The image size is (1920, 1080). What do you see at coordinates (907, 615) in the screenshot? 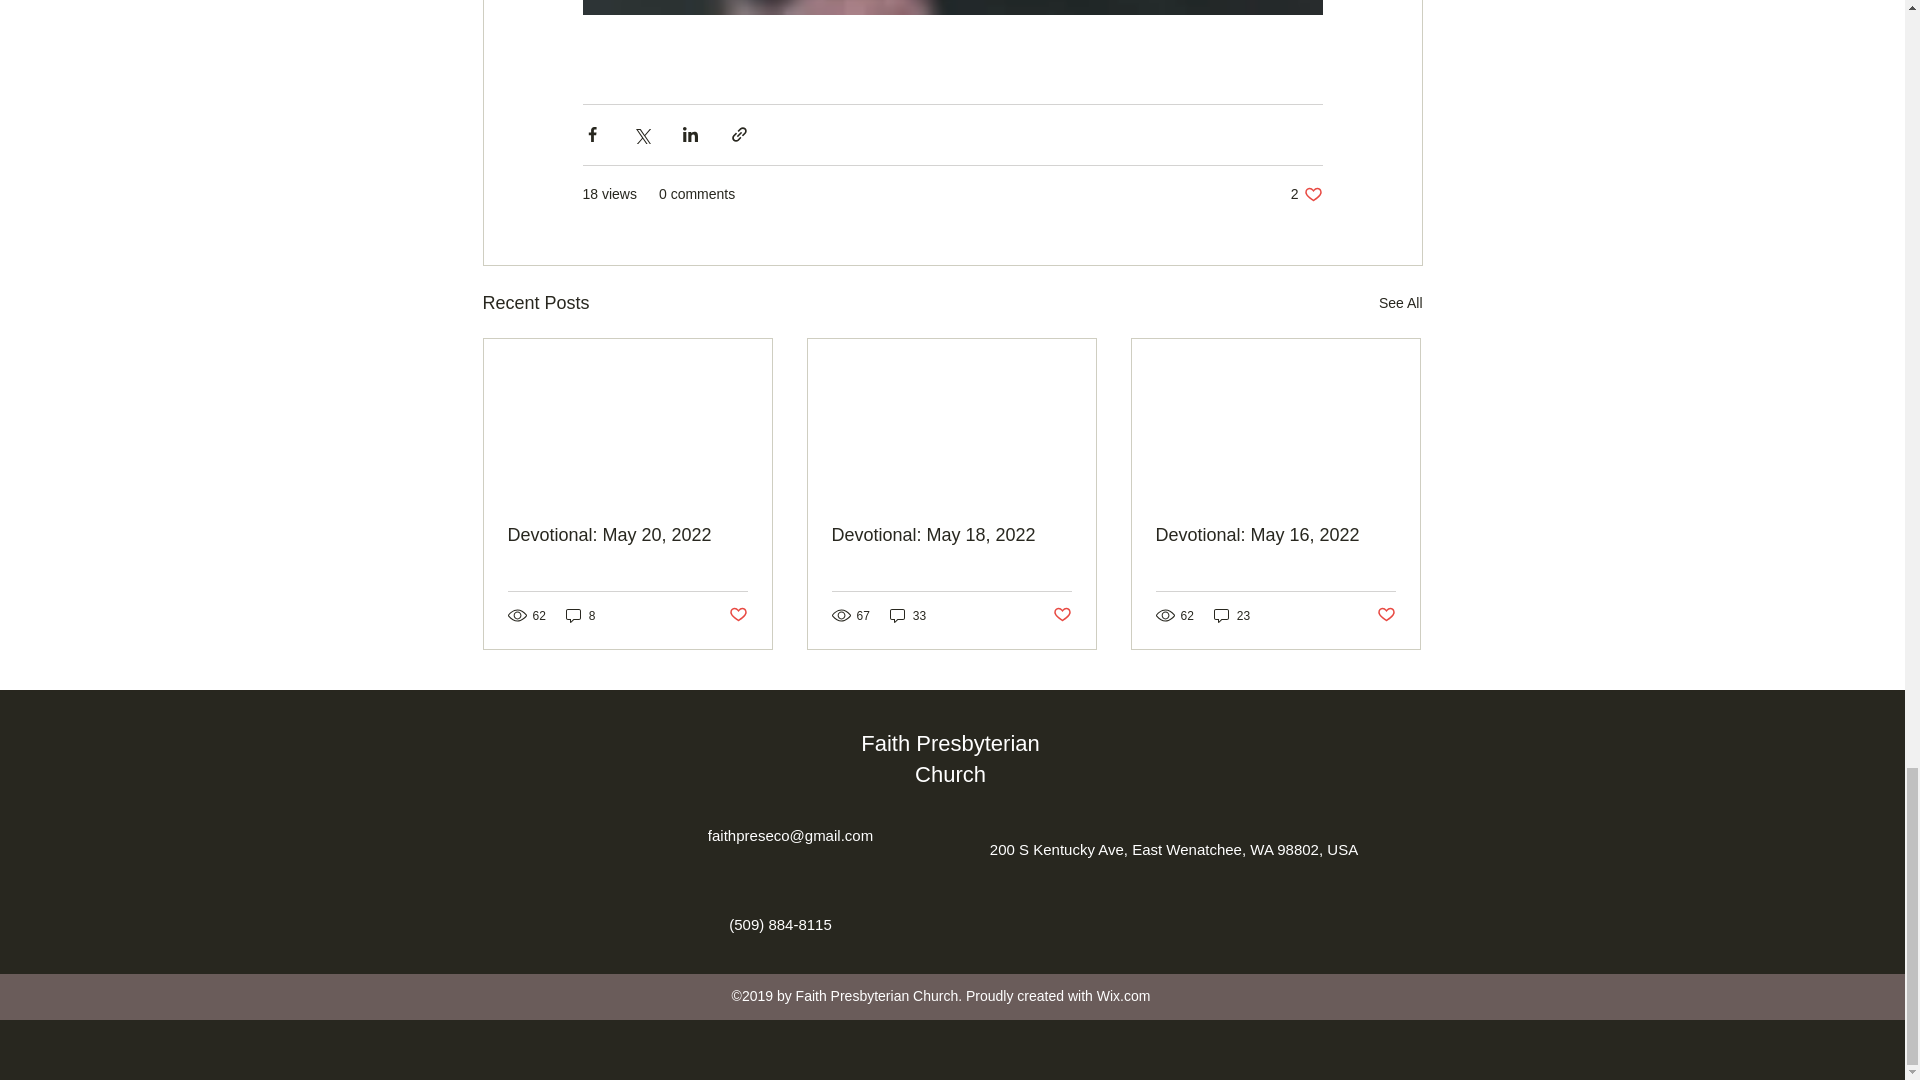
I see `33` at bounding box center [907, 615].